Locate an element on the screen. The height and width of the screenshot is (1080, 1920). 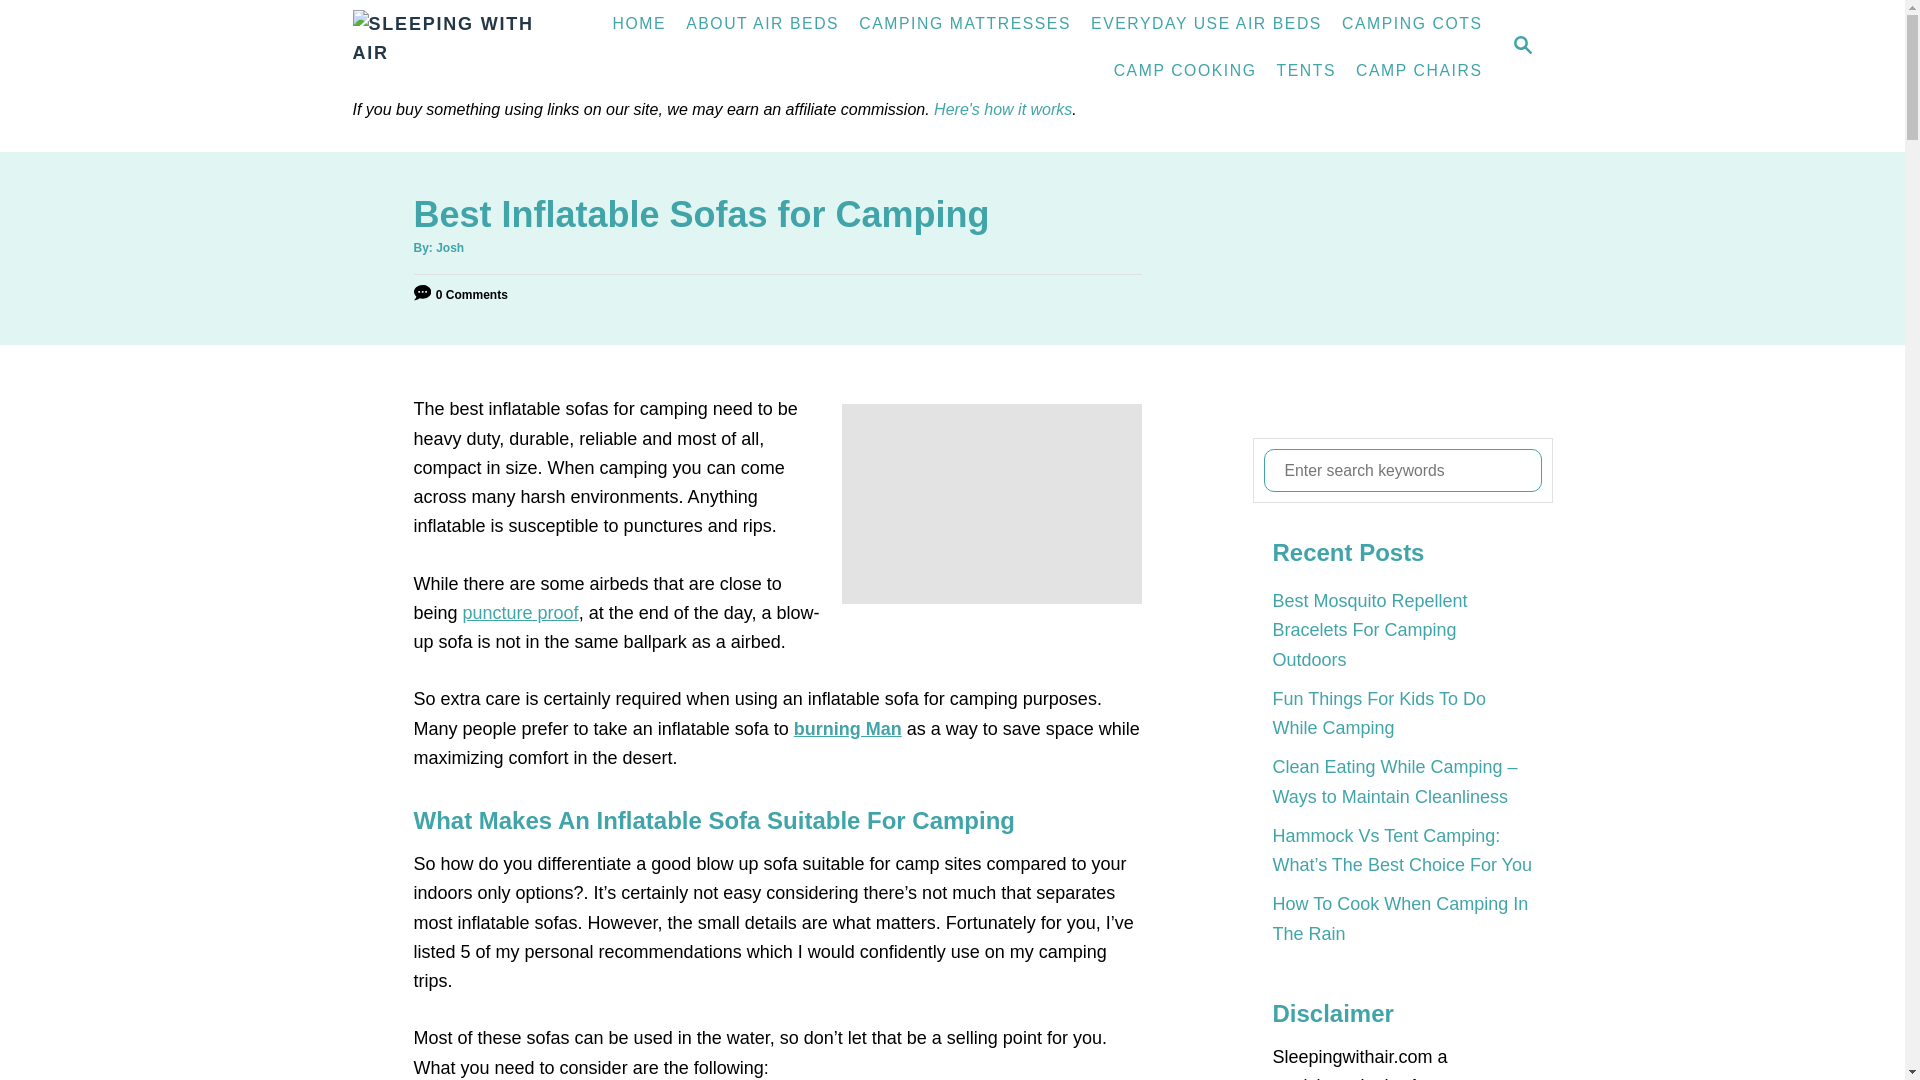
EVERYDAY USE AIR BEDS is located at coordinates (1206, 24).